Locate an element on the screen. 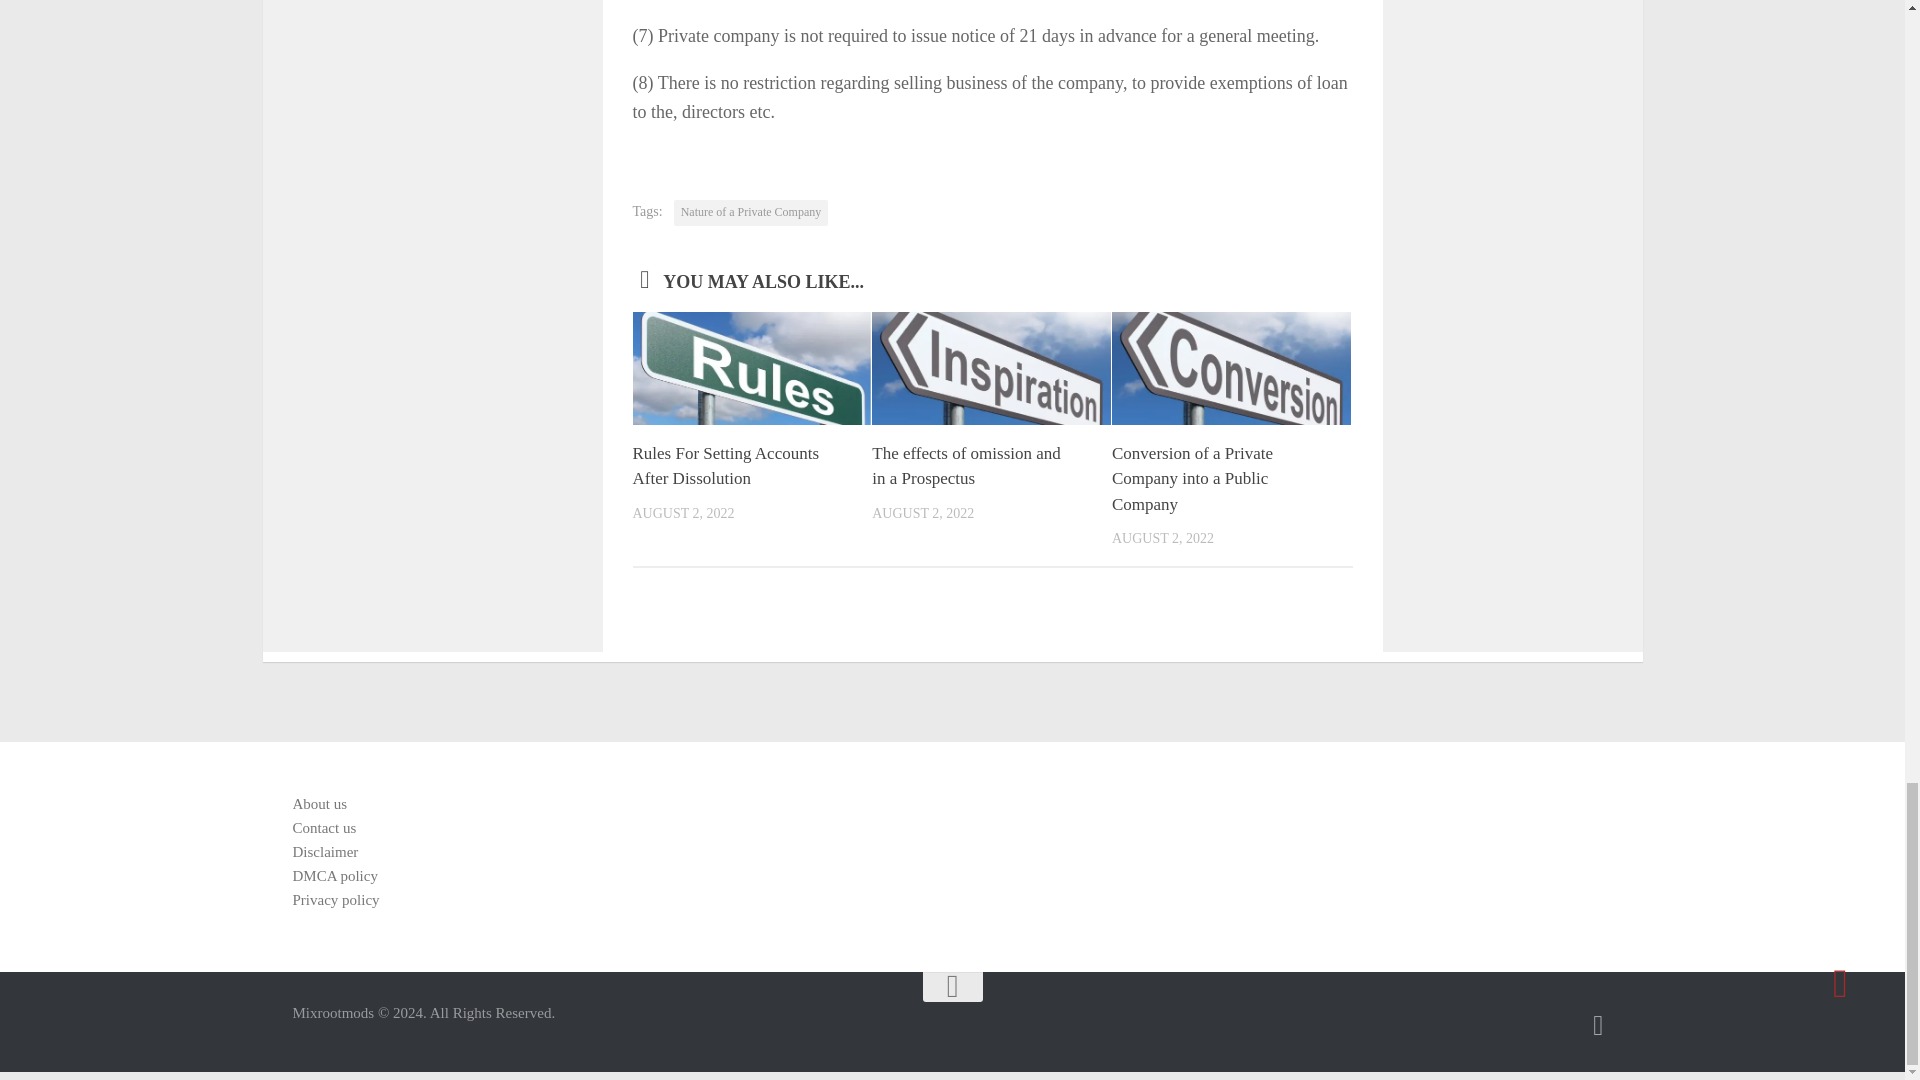 The width and height of the screenshot is (1920, 1080). Conversion of a Private Company into a Public Company is located at coordinates (334, 876).